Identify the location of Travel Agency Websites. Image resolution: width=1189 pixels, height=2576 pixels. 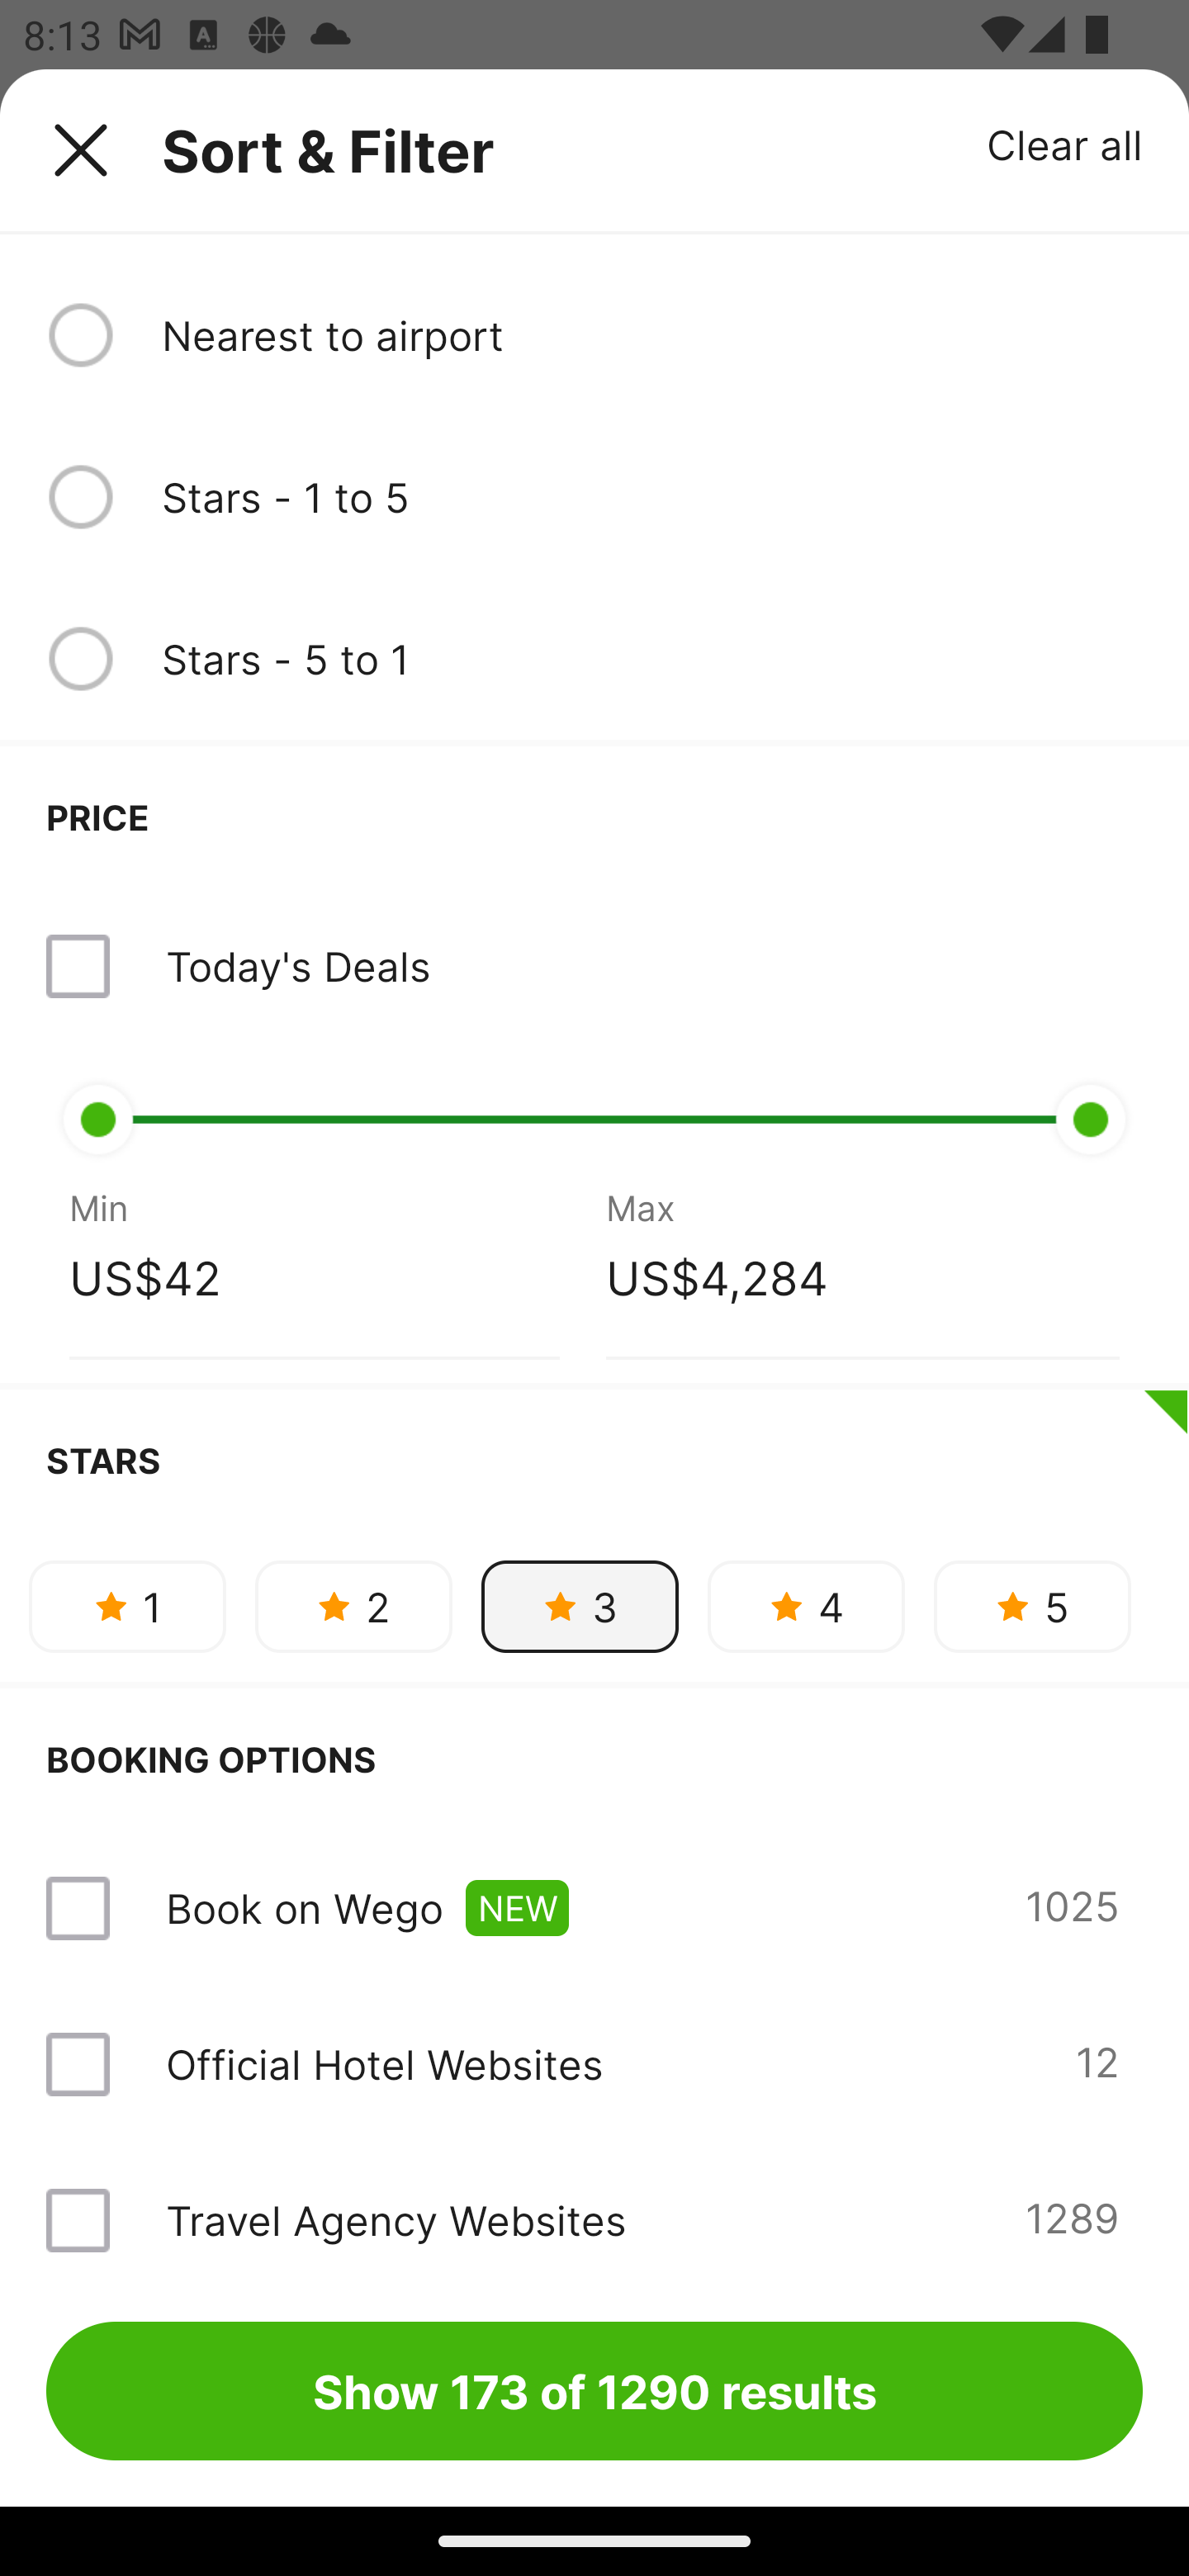
(395, 2220).